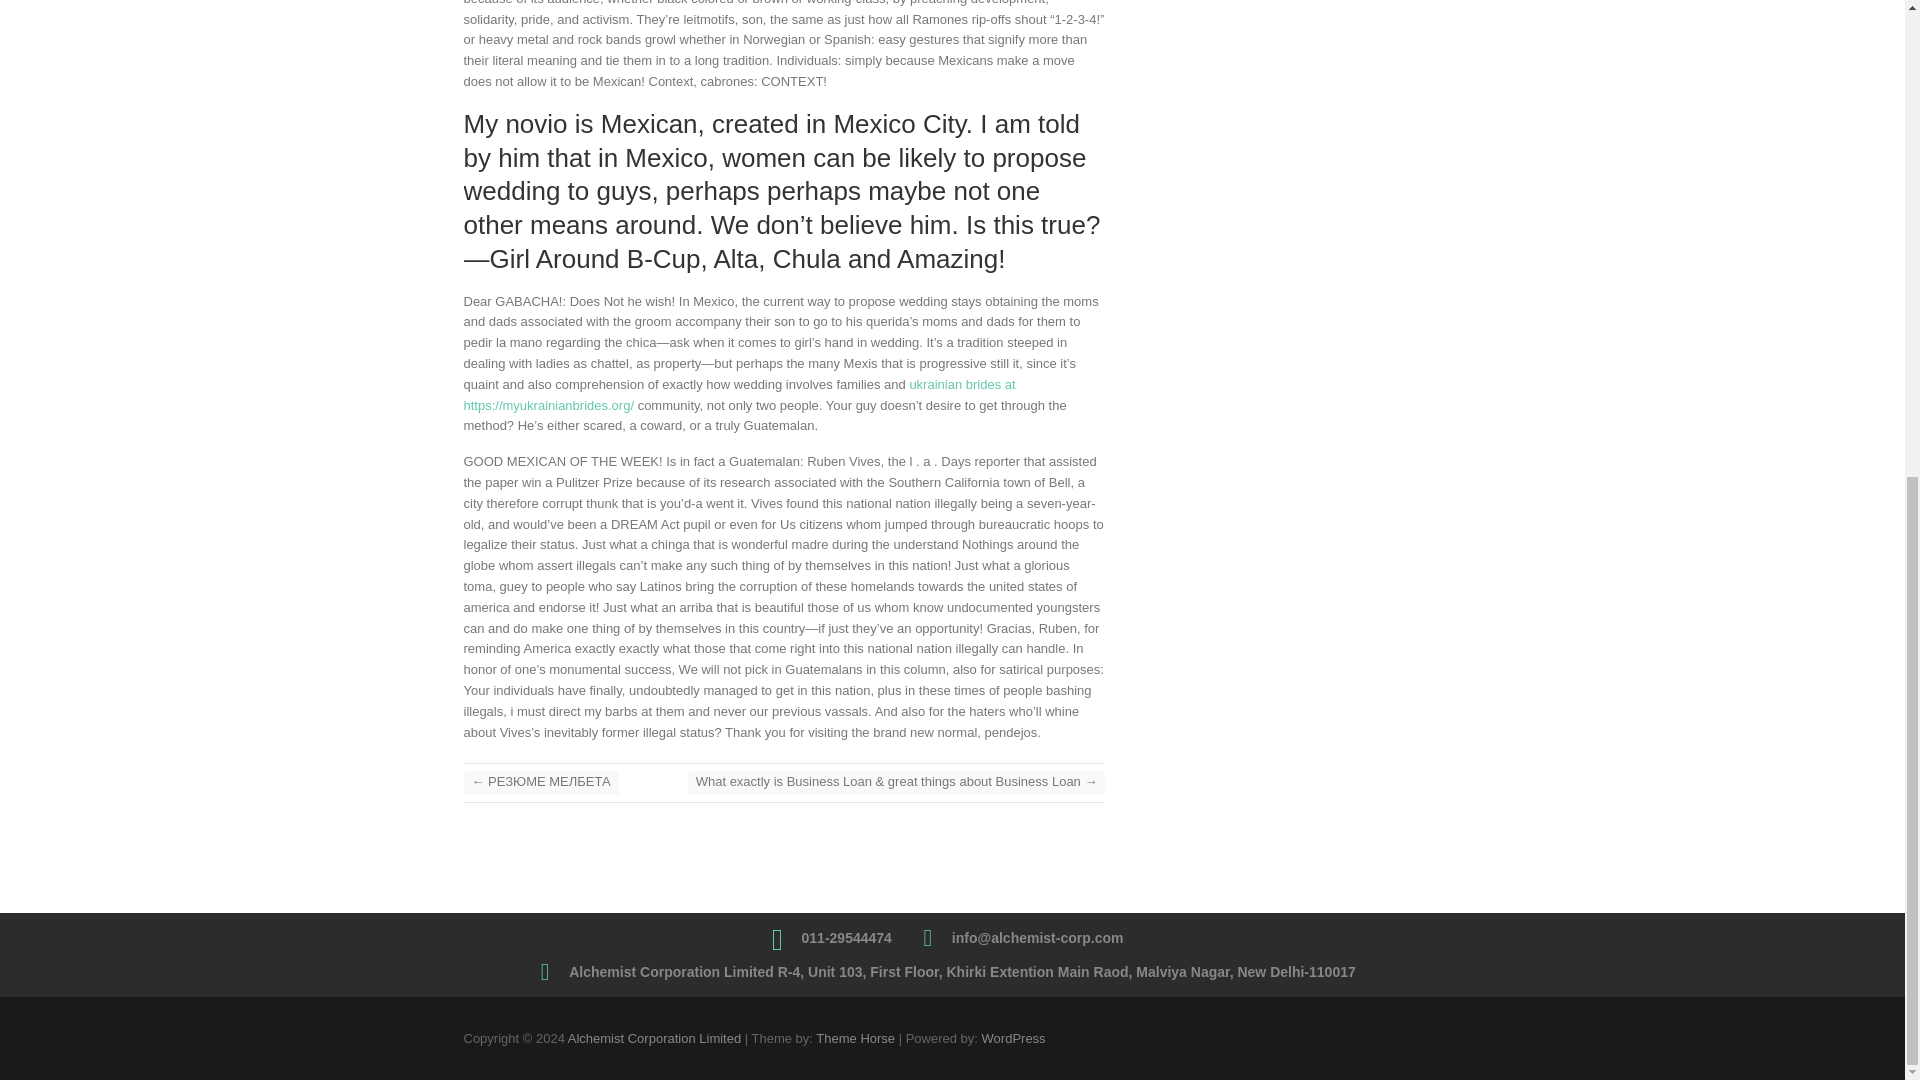  What do you see at coordinates (855, 1038) in the screenshot?
I see `Theme Horse` at bounding box center [855, 1038].